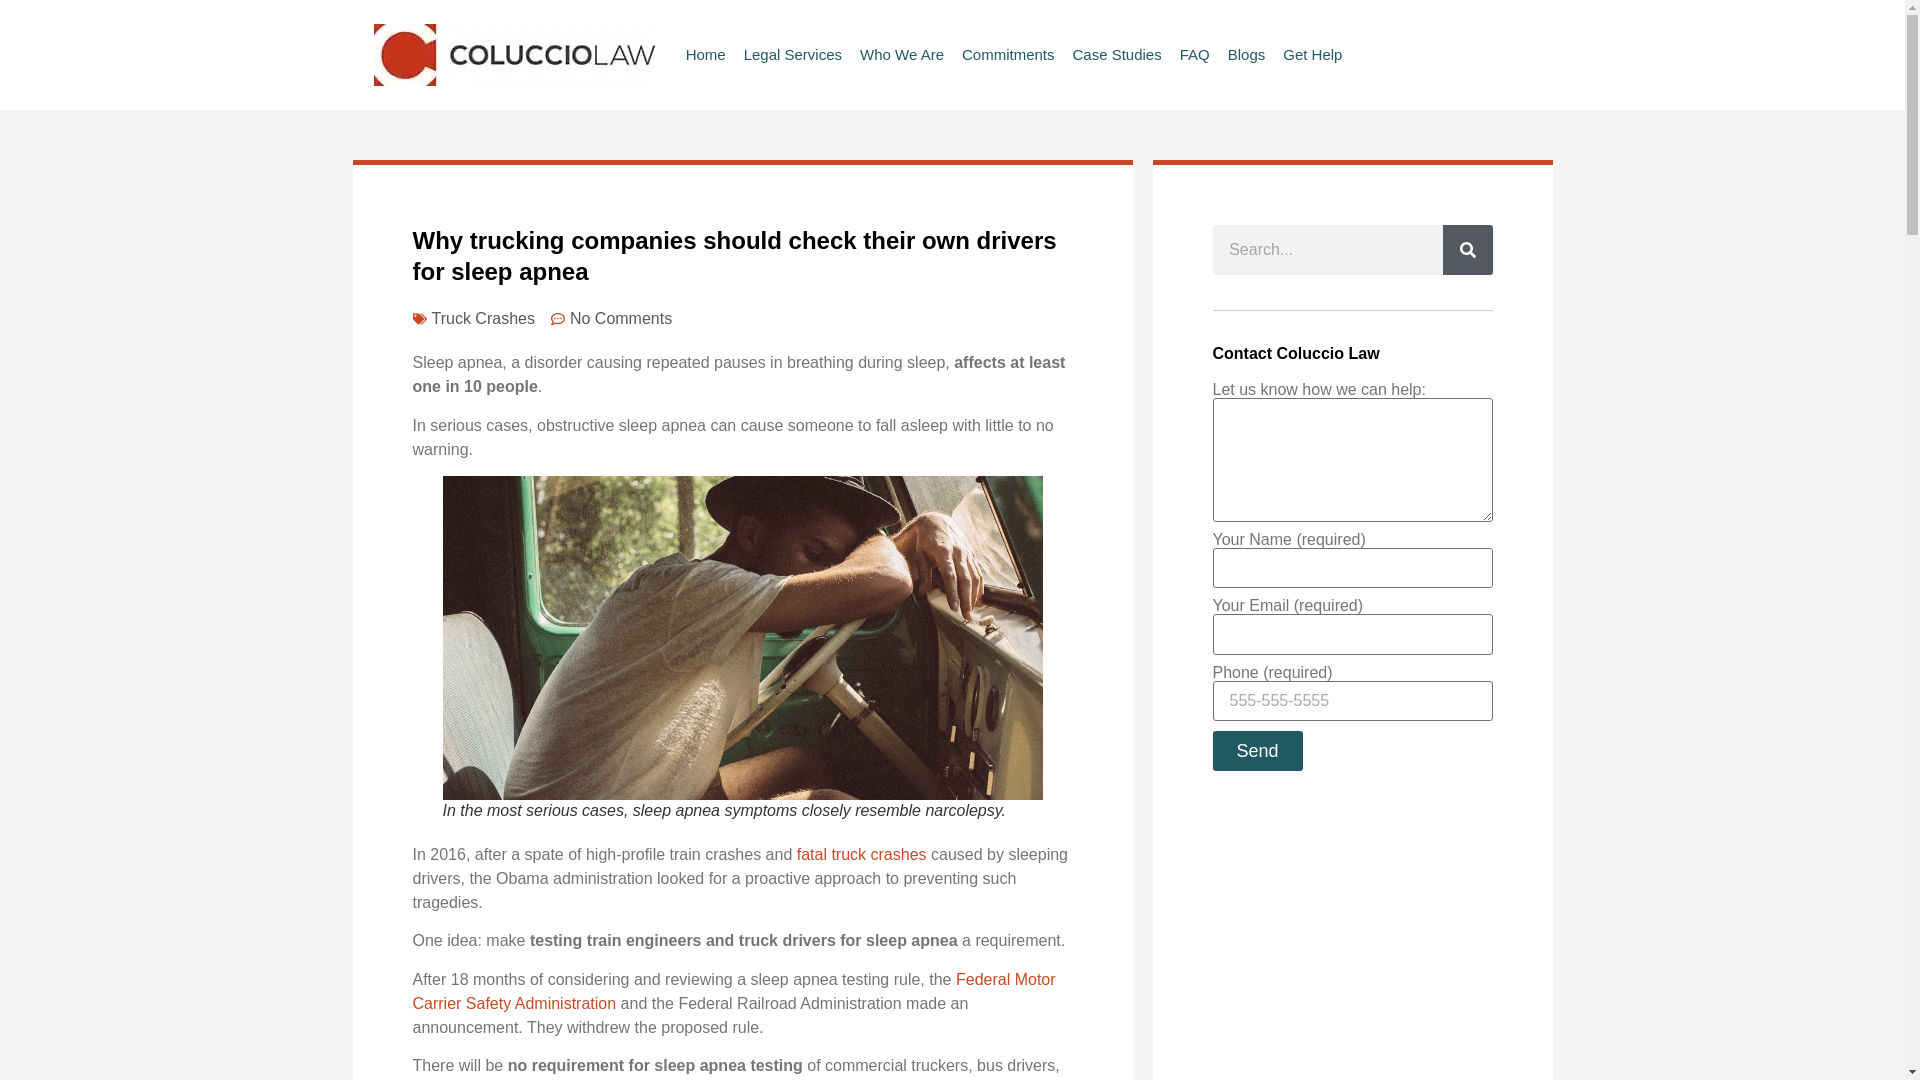 This screenshot has width=1920, height=1080. What do you see at coordinates (1246, 54) in the screenshot?
I see `Blogs` at bounding box center [1246, 54].